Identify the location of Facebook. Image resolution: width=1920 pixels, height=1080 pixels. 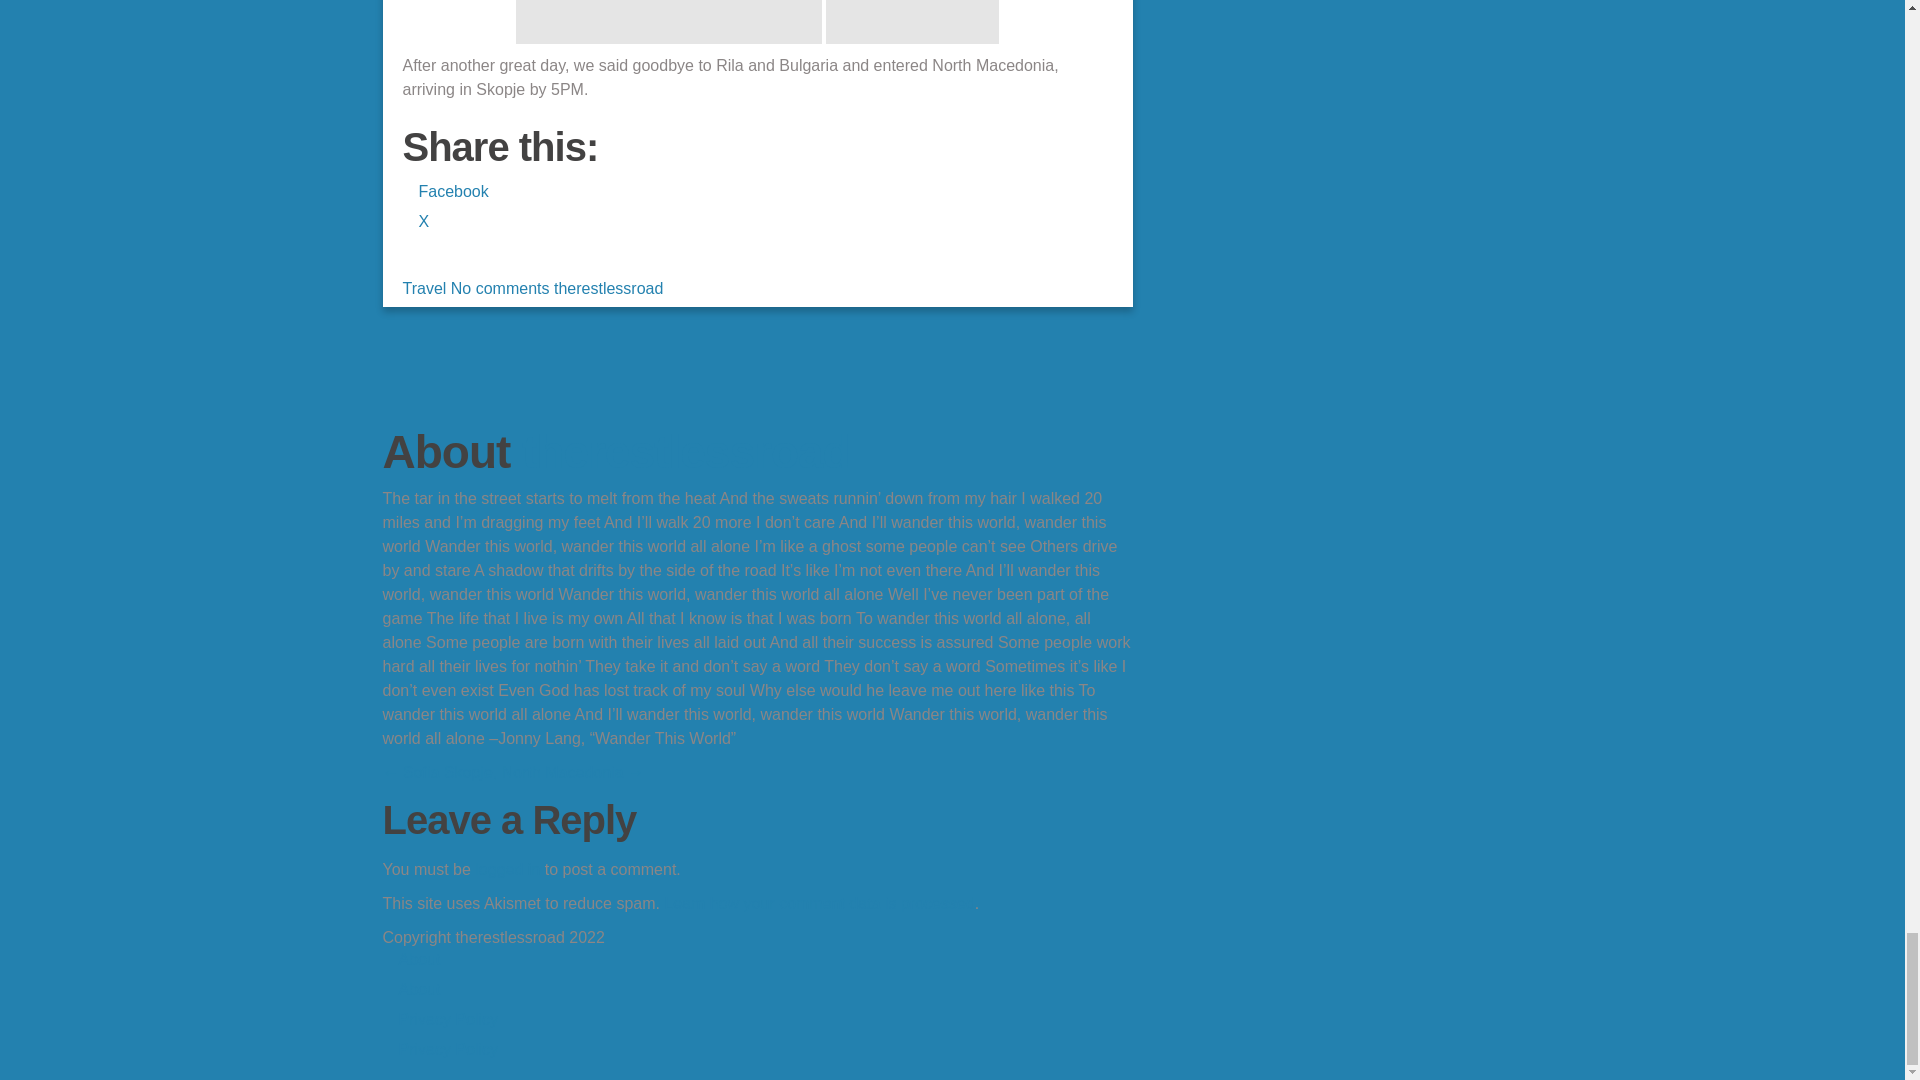
(452, 190).